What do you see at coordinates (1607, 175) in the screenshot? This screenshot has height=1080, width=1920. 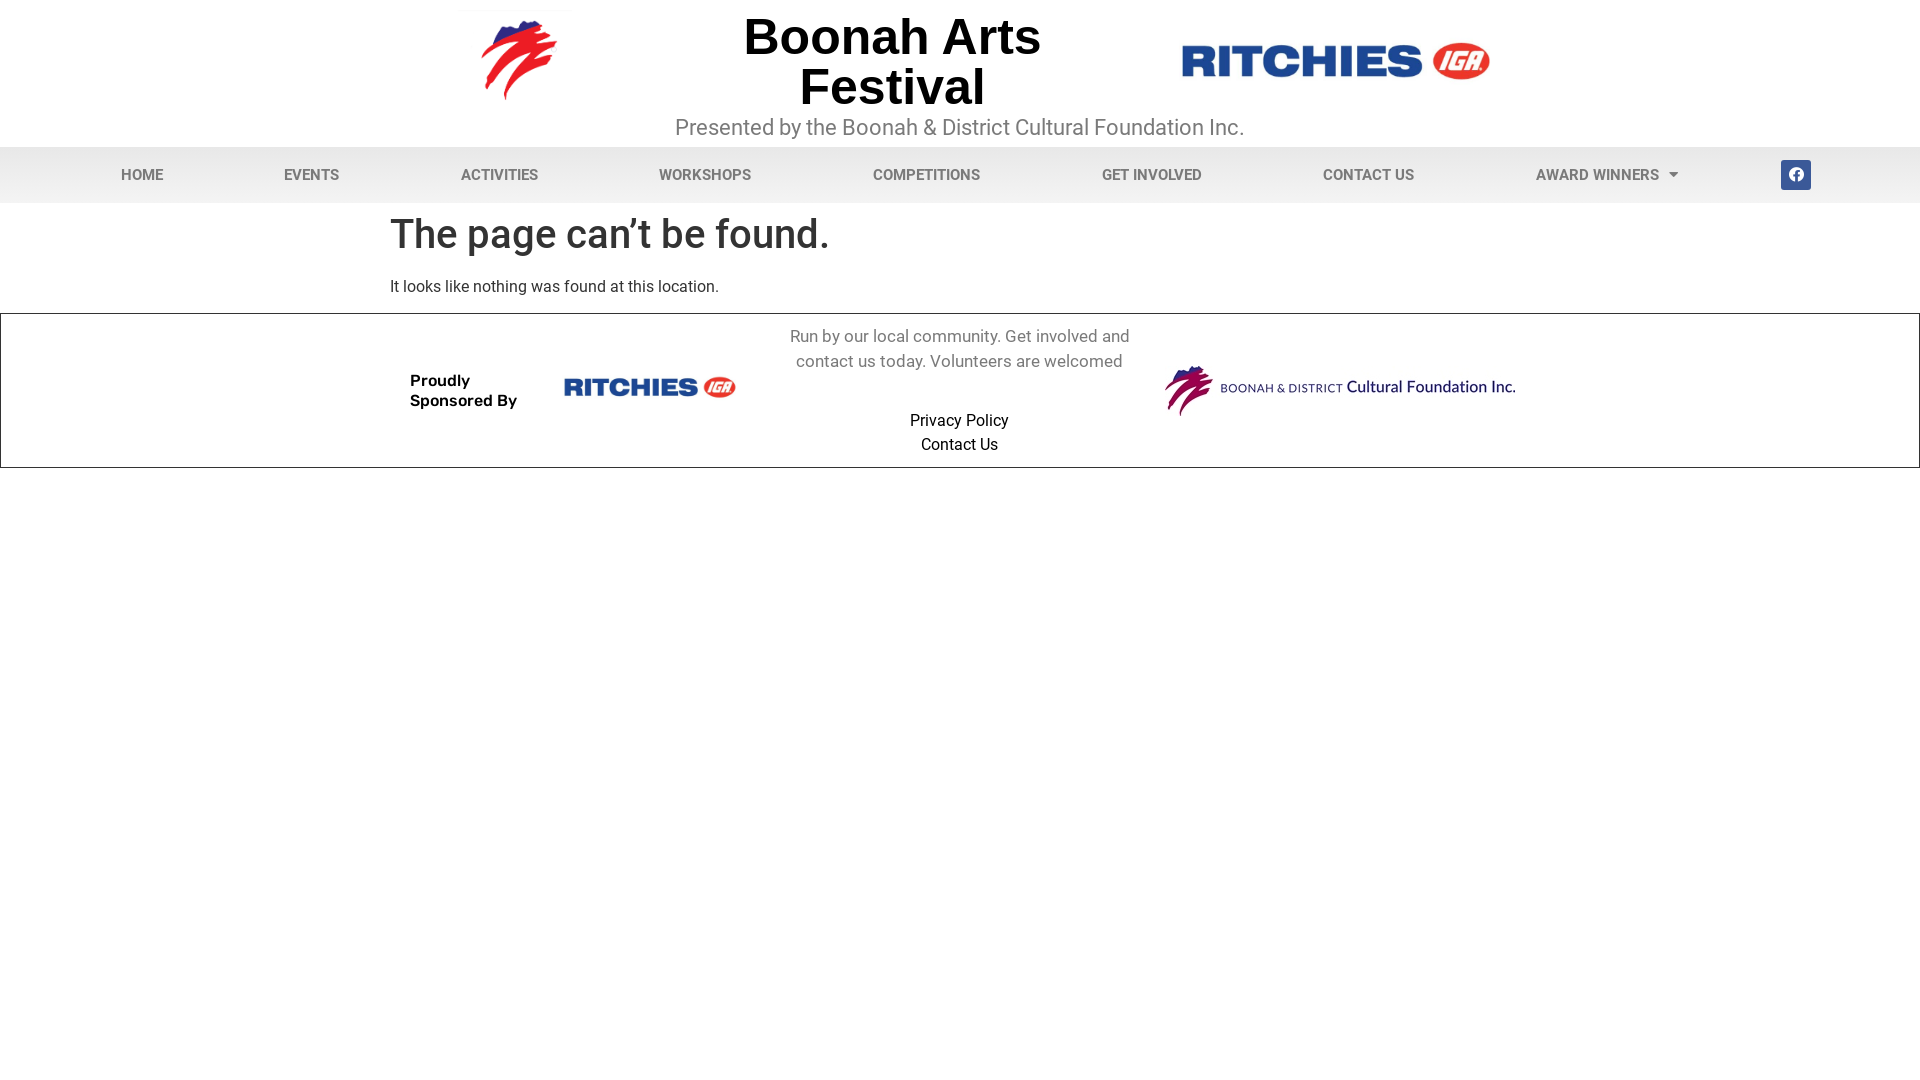 I see `AWARD WINNERS` at bounding box center [1607, 175].